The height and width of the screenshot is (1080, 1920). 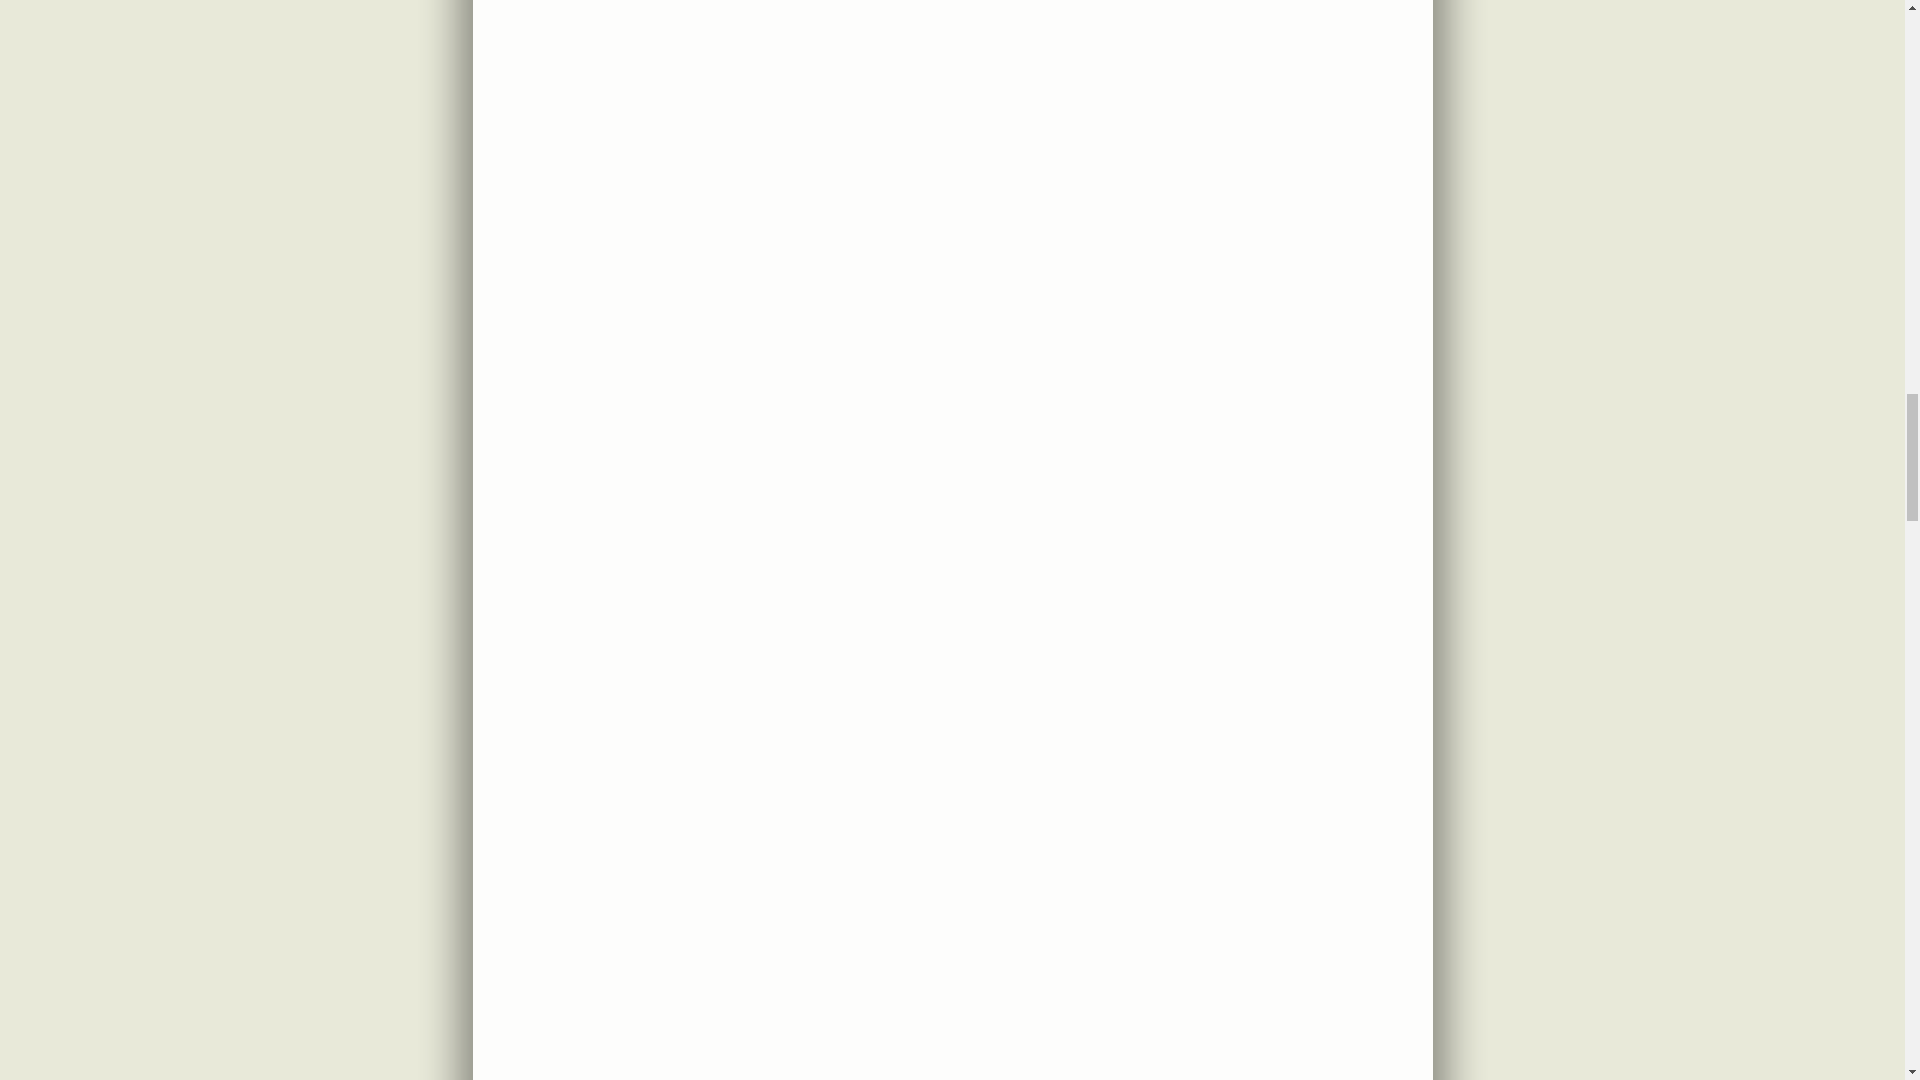 I want to click on Washington DC Bride49, so click(x=952, y=986).